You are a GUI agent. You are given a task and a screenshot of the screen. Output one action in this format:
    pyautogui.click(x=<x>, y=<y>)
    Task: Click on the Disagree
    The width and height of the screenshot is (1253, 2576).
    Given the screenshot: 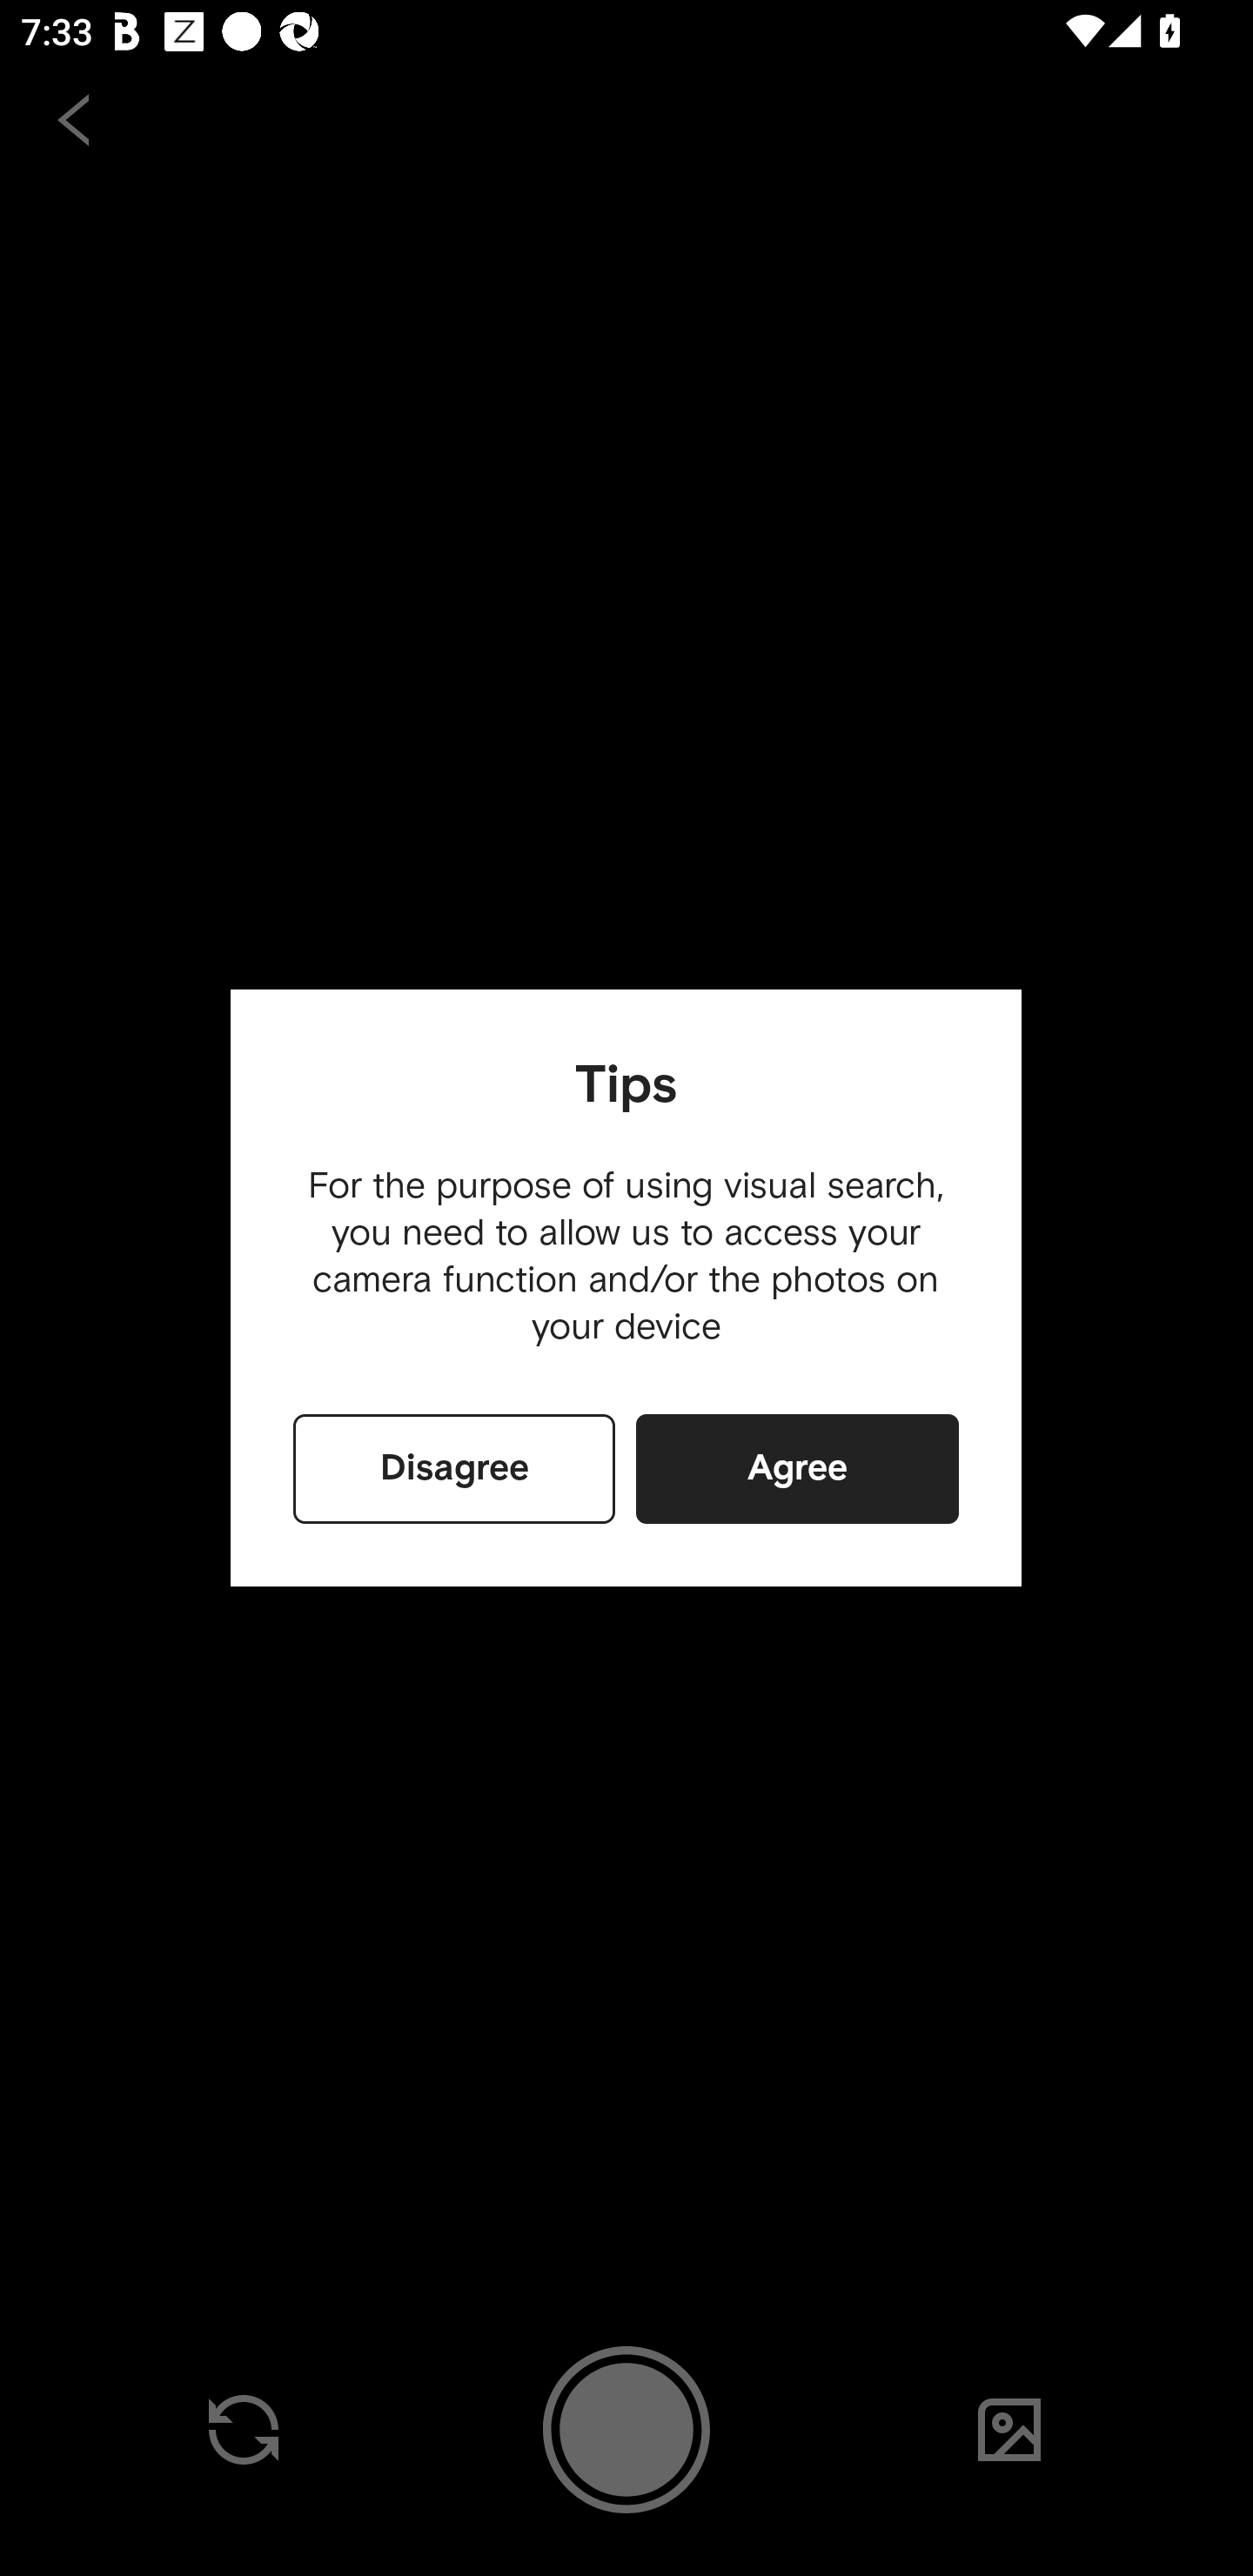 What is the action you would take?
    pyautogui.click(x=454, y=1469)
    